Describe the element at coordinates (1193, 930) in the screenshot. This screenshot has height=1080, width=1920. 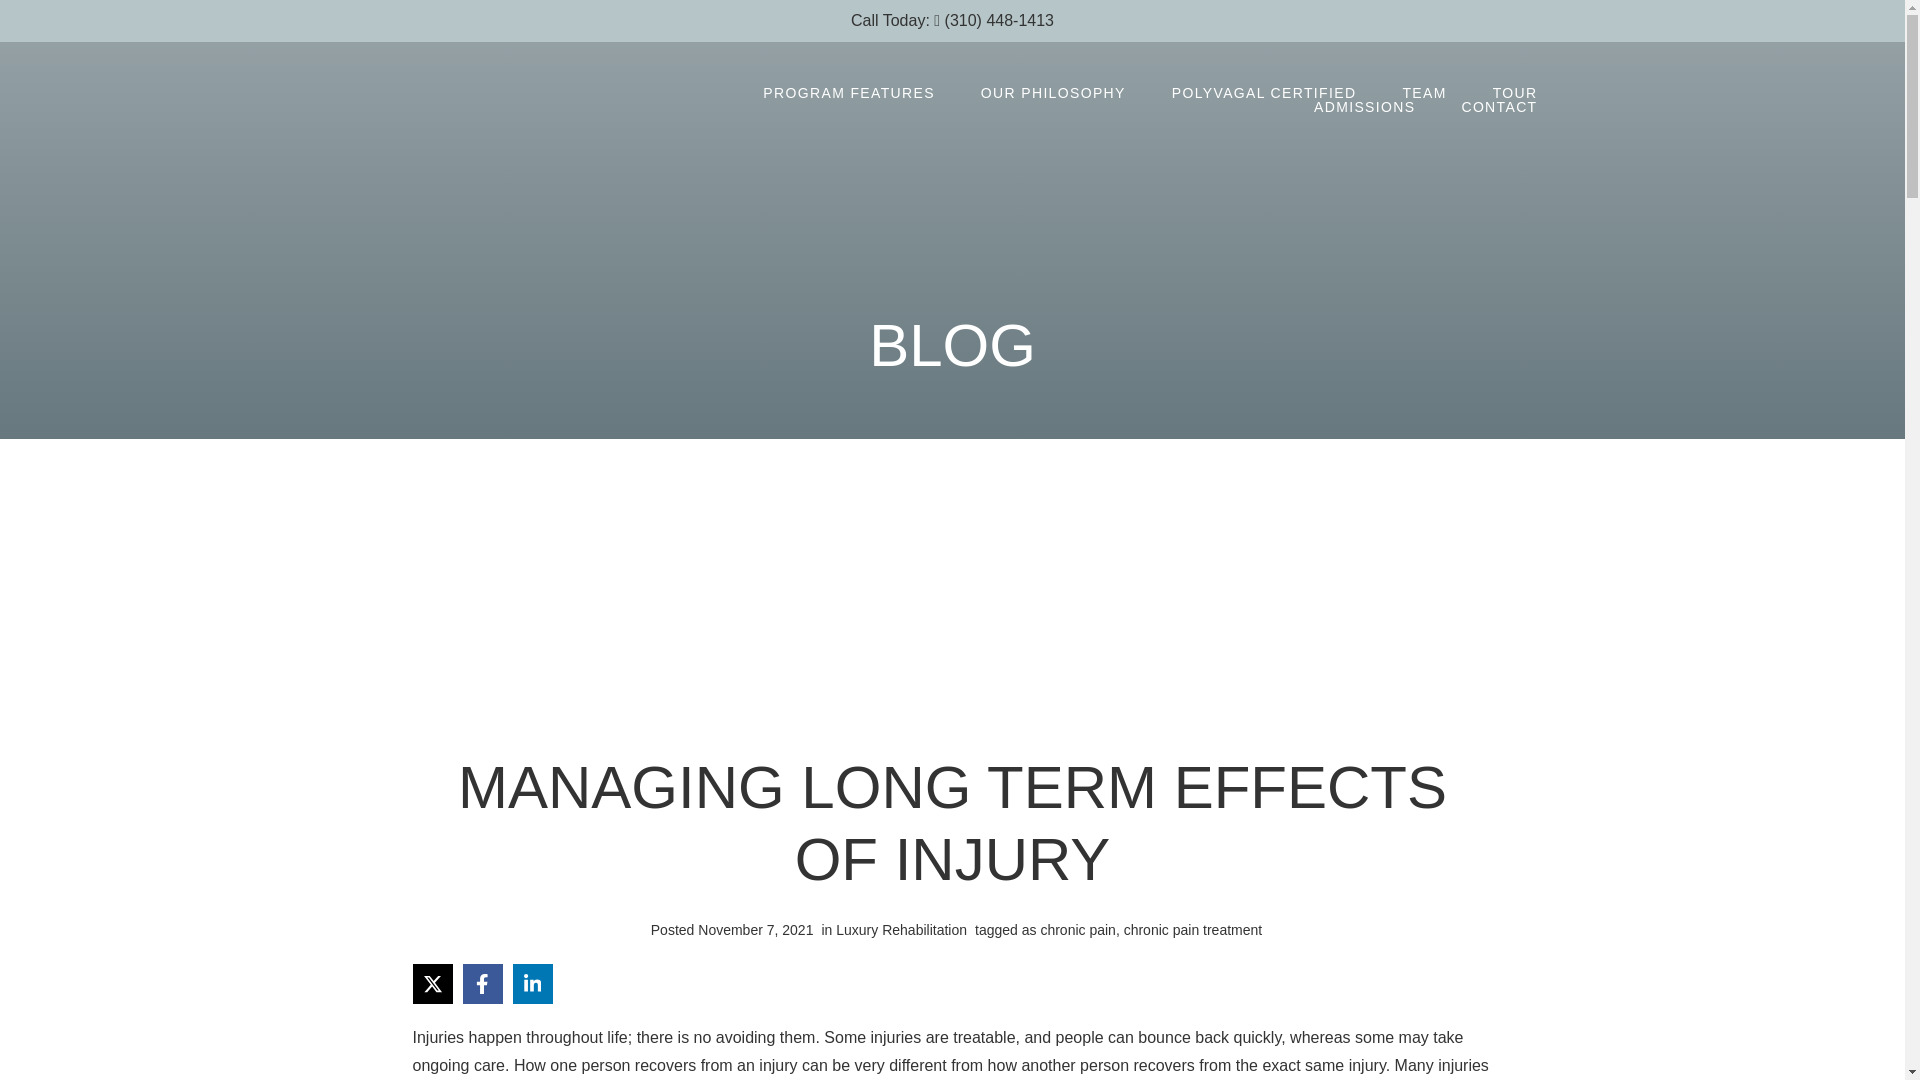
I see `chronic pain treatment` at that location.